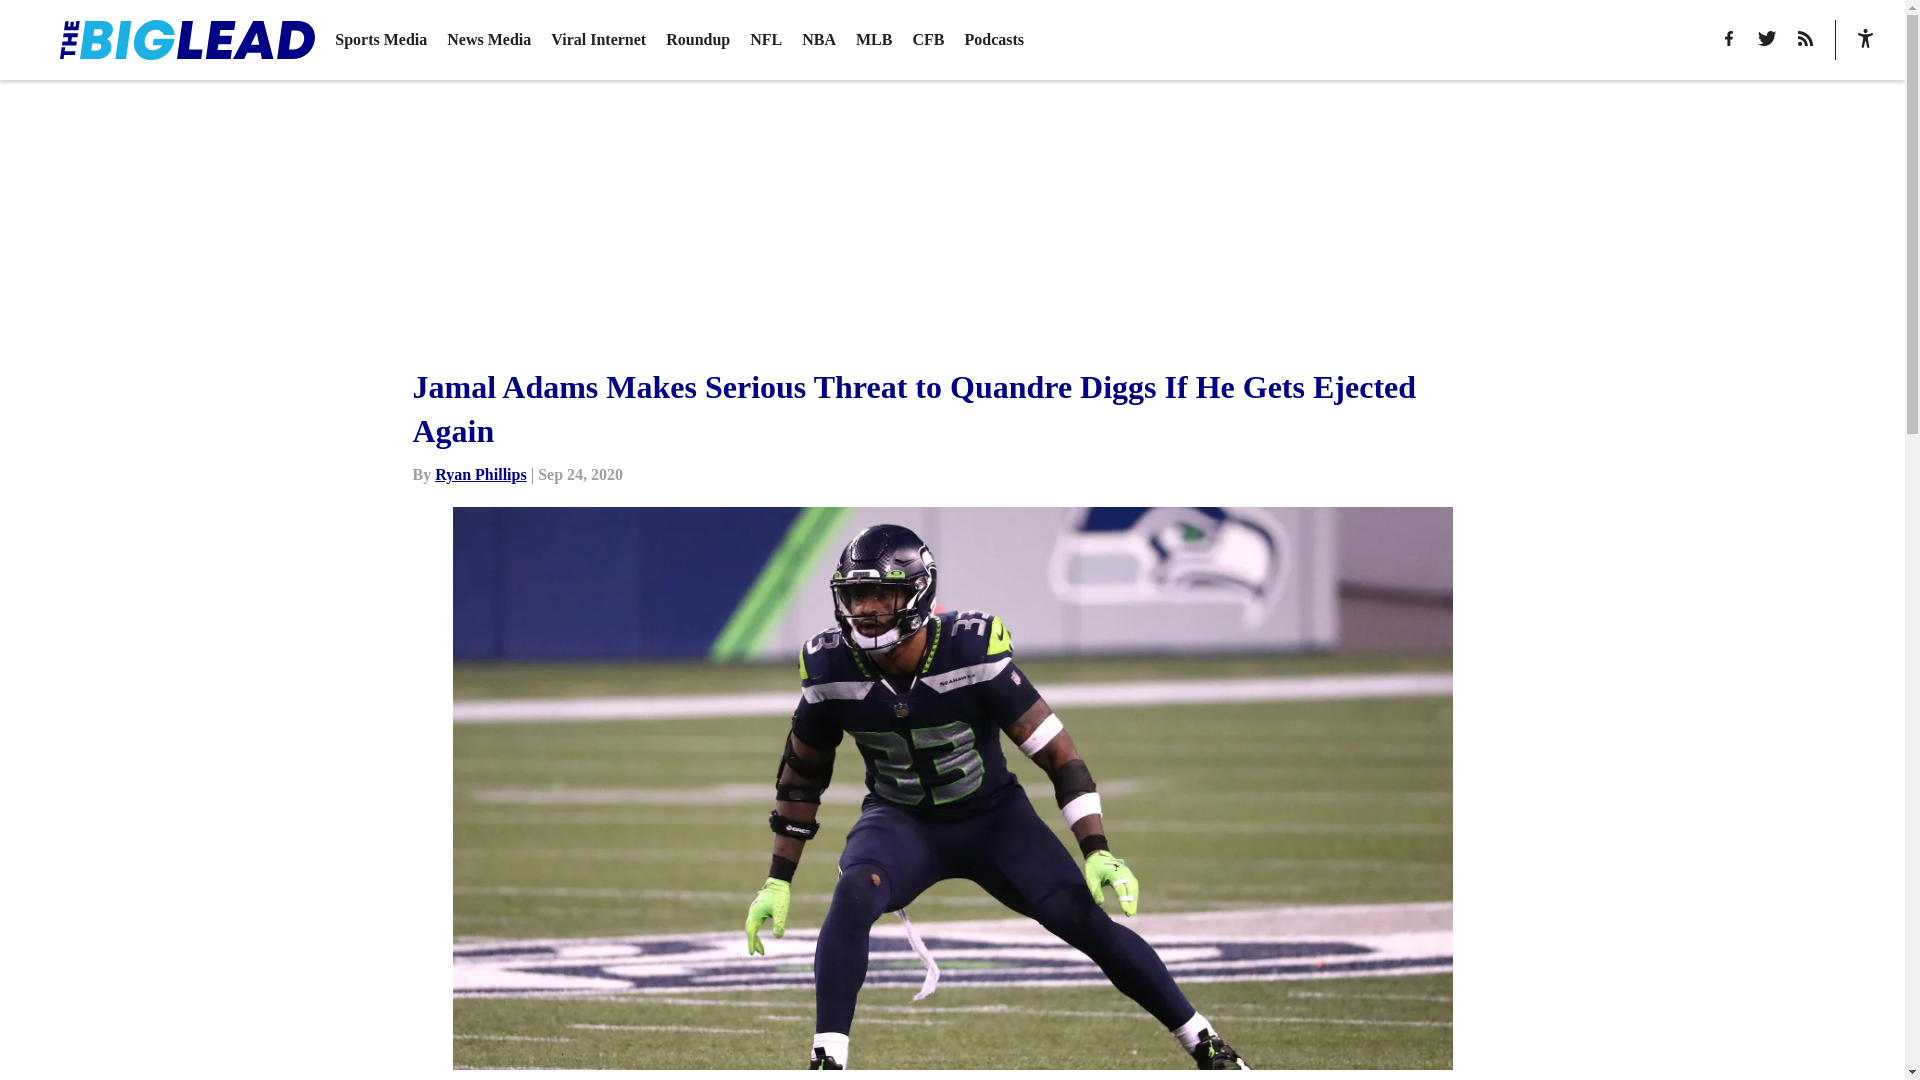 This screenshot has width=1920, height=1080. I want to click on NBA, so click(818, 40).